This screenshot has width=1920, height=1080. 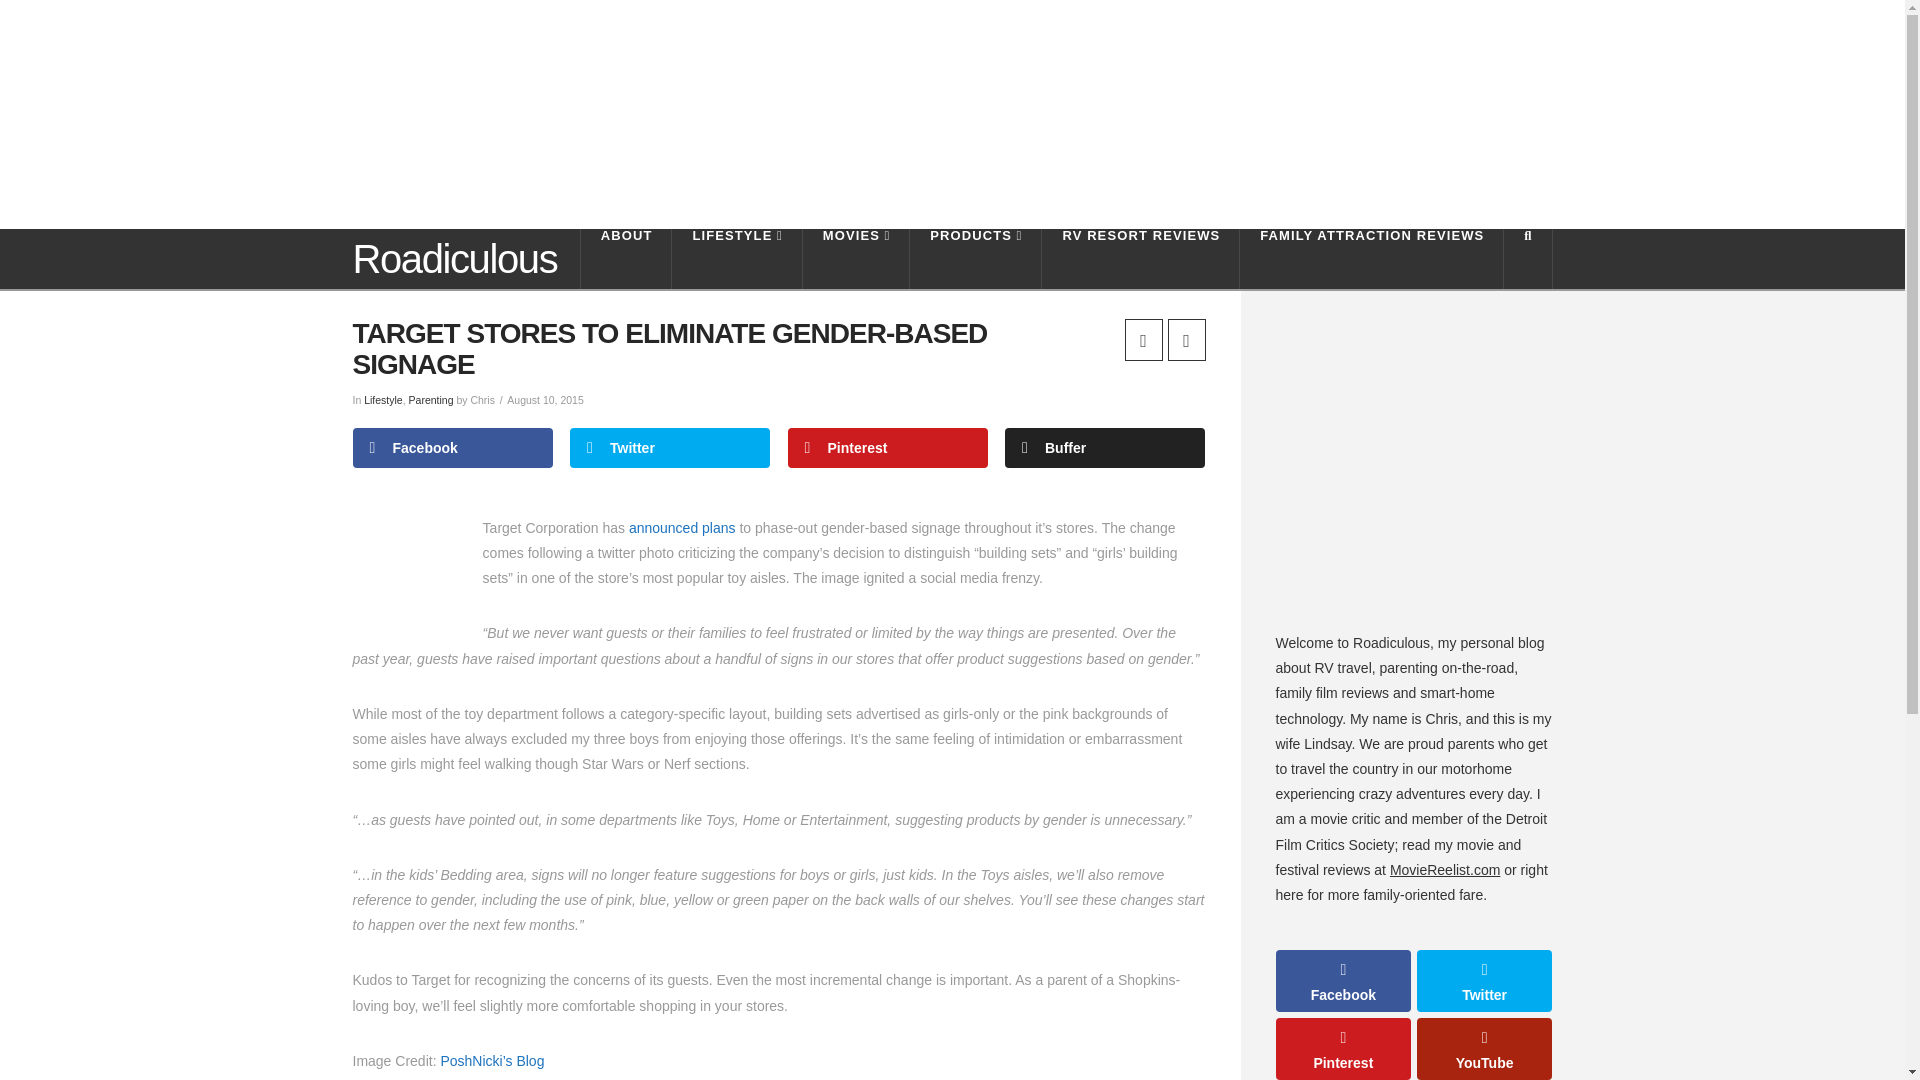 What do you see at coordinates (1141, 258) in the screenshot?
I see `RV RESORT REVIEWS` at bounding box center [1141, 258].